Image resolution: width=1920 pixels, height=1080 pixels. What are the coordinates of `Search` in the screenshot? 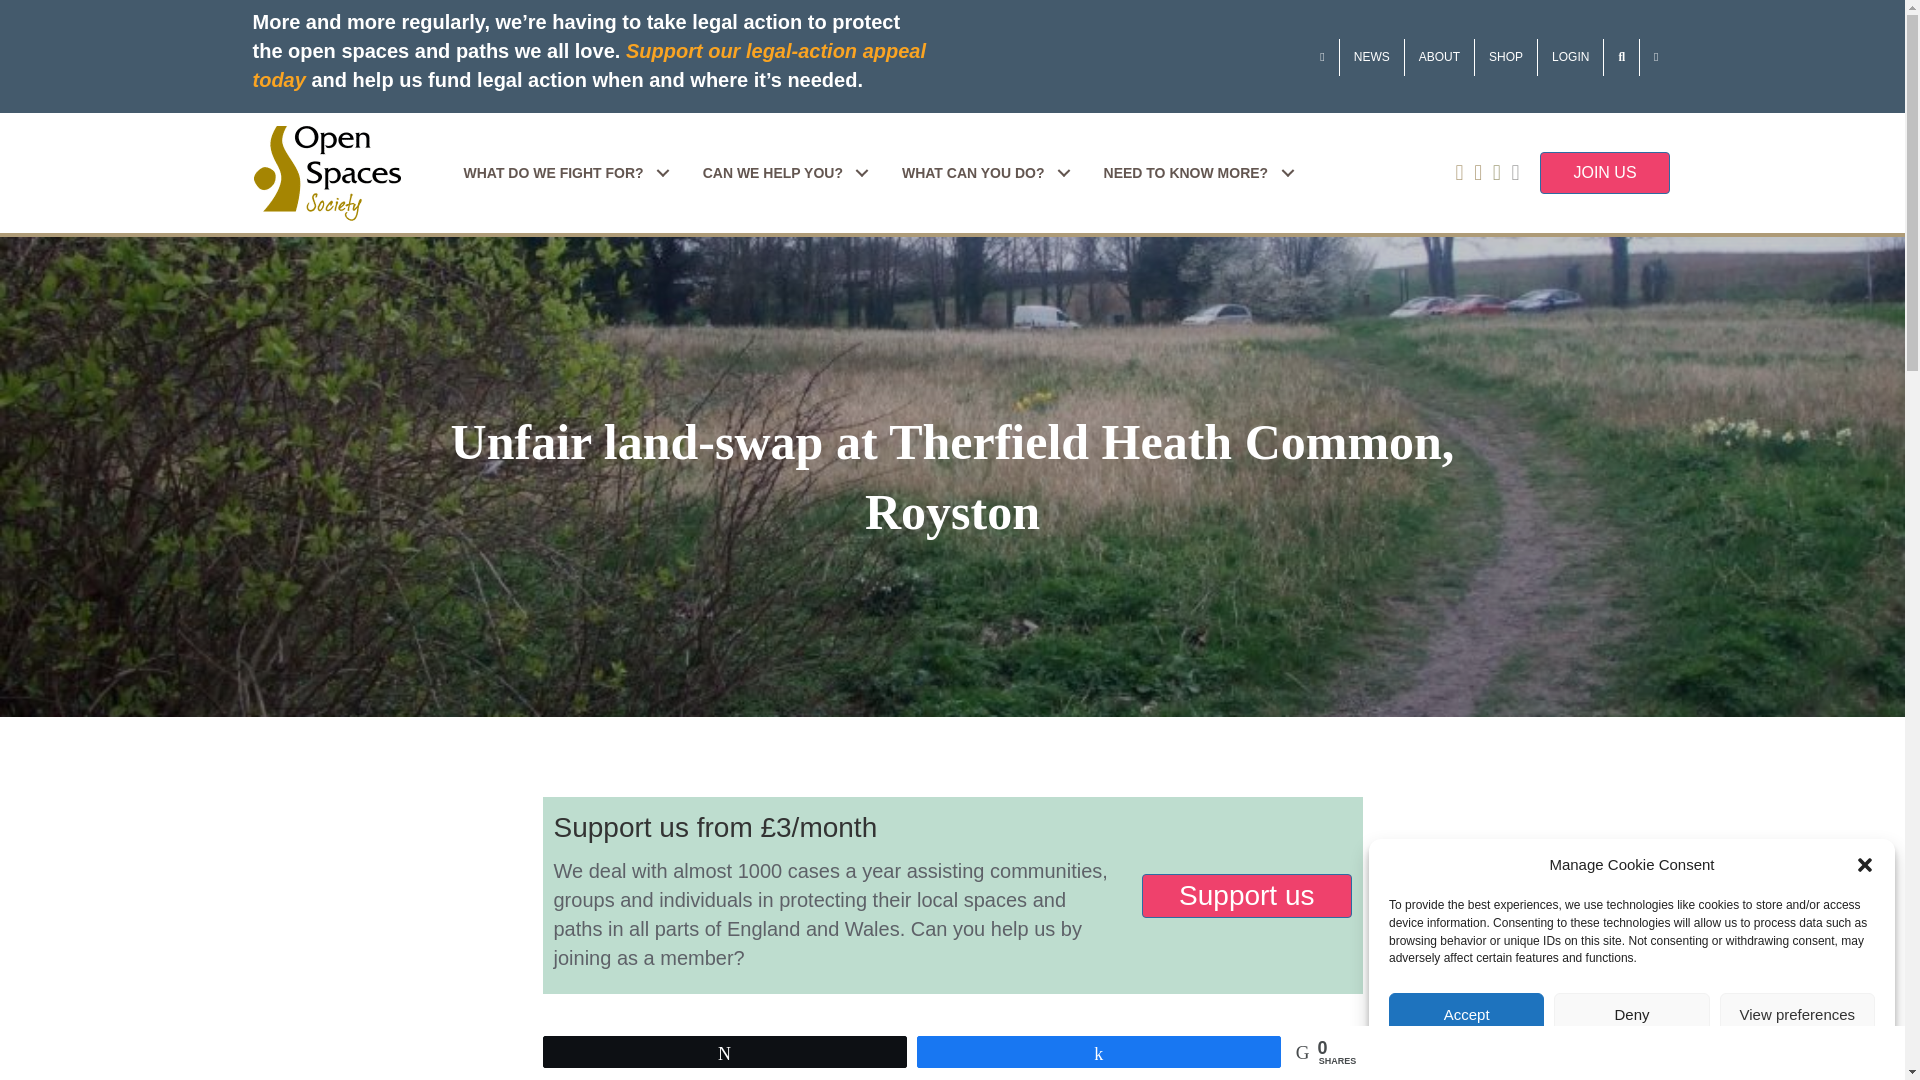 It's located at (1621, 56).